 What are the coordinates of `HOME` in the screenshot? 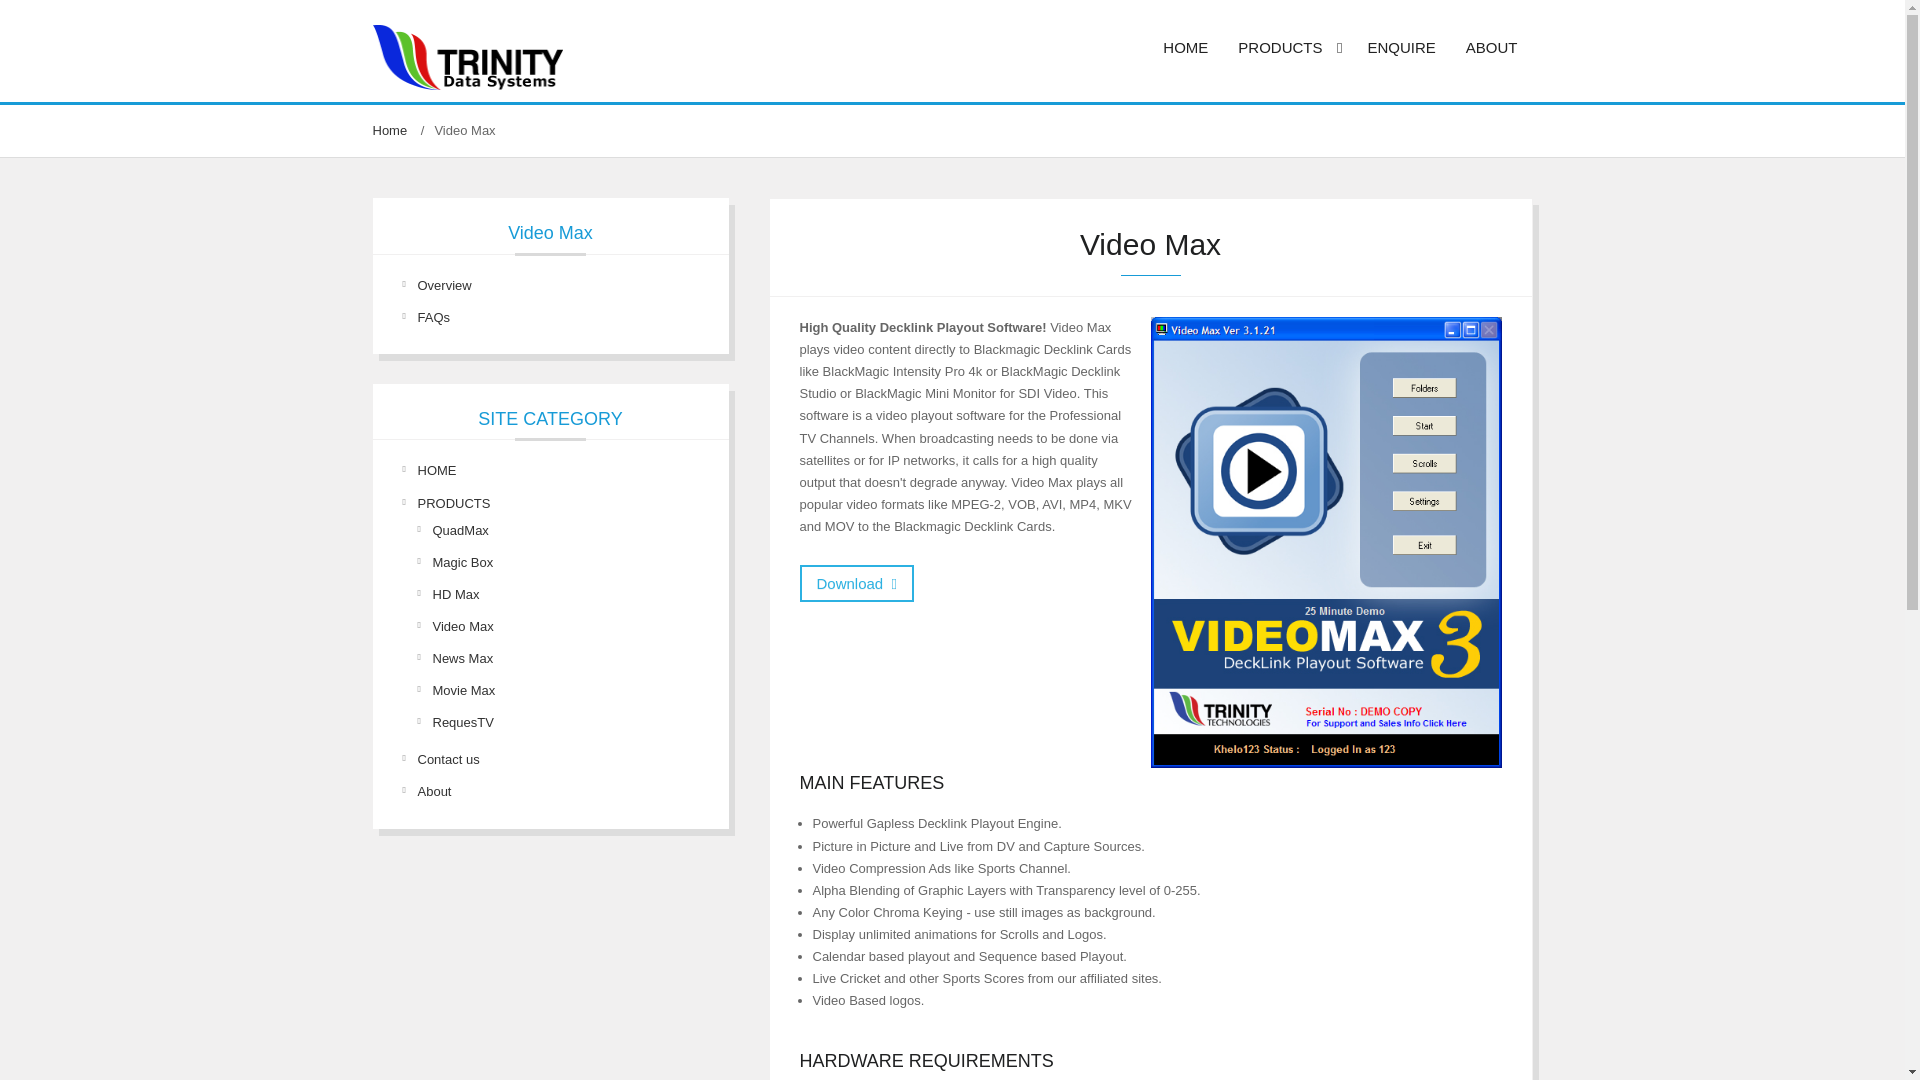 It's located at (1186, 48).